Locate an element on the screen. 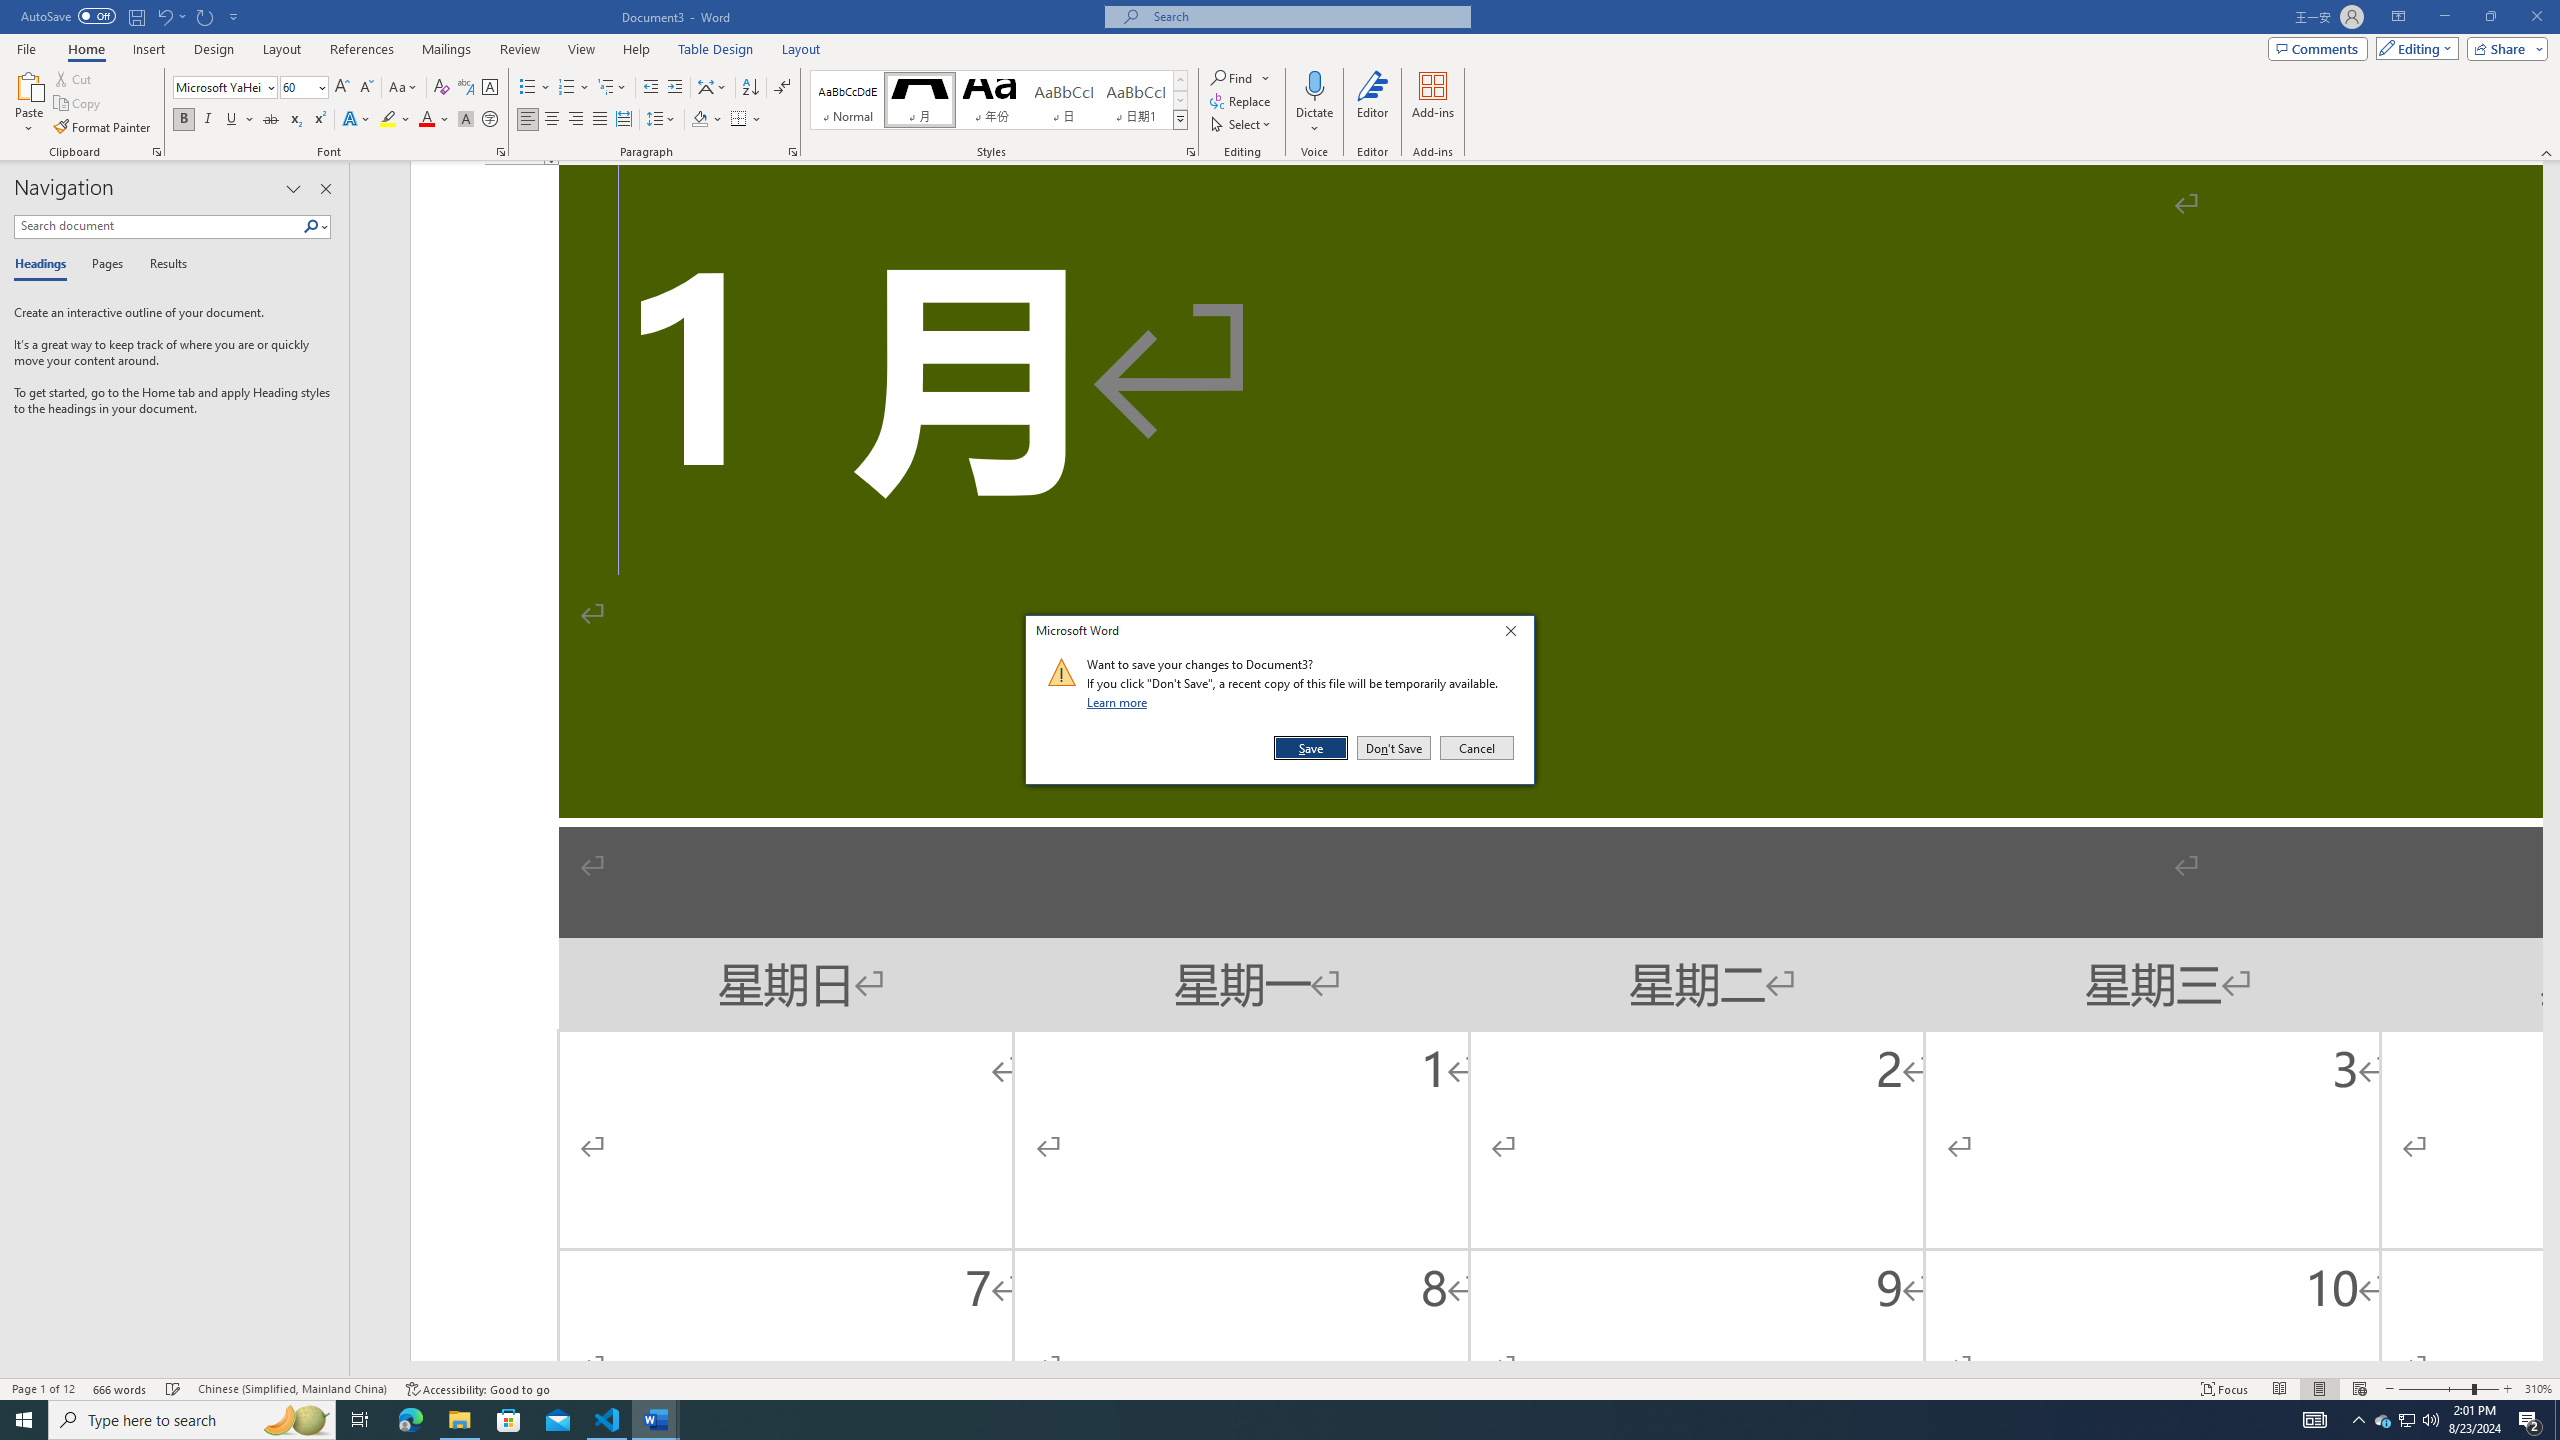 This screenshot has width=2560, height=1440. Running applications is located at coordinates (1262, 1420).